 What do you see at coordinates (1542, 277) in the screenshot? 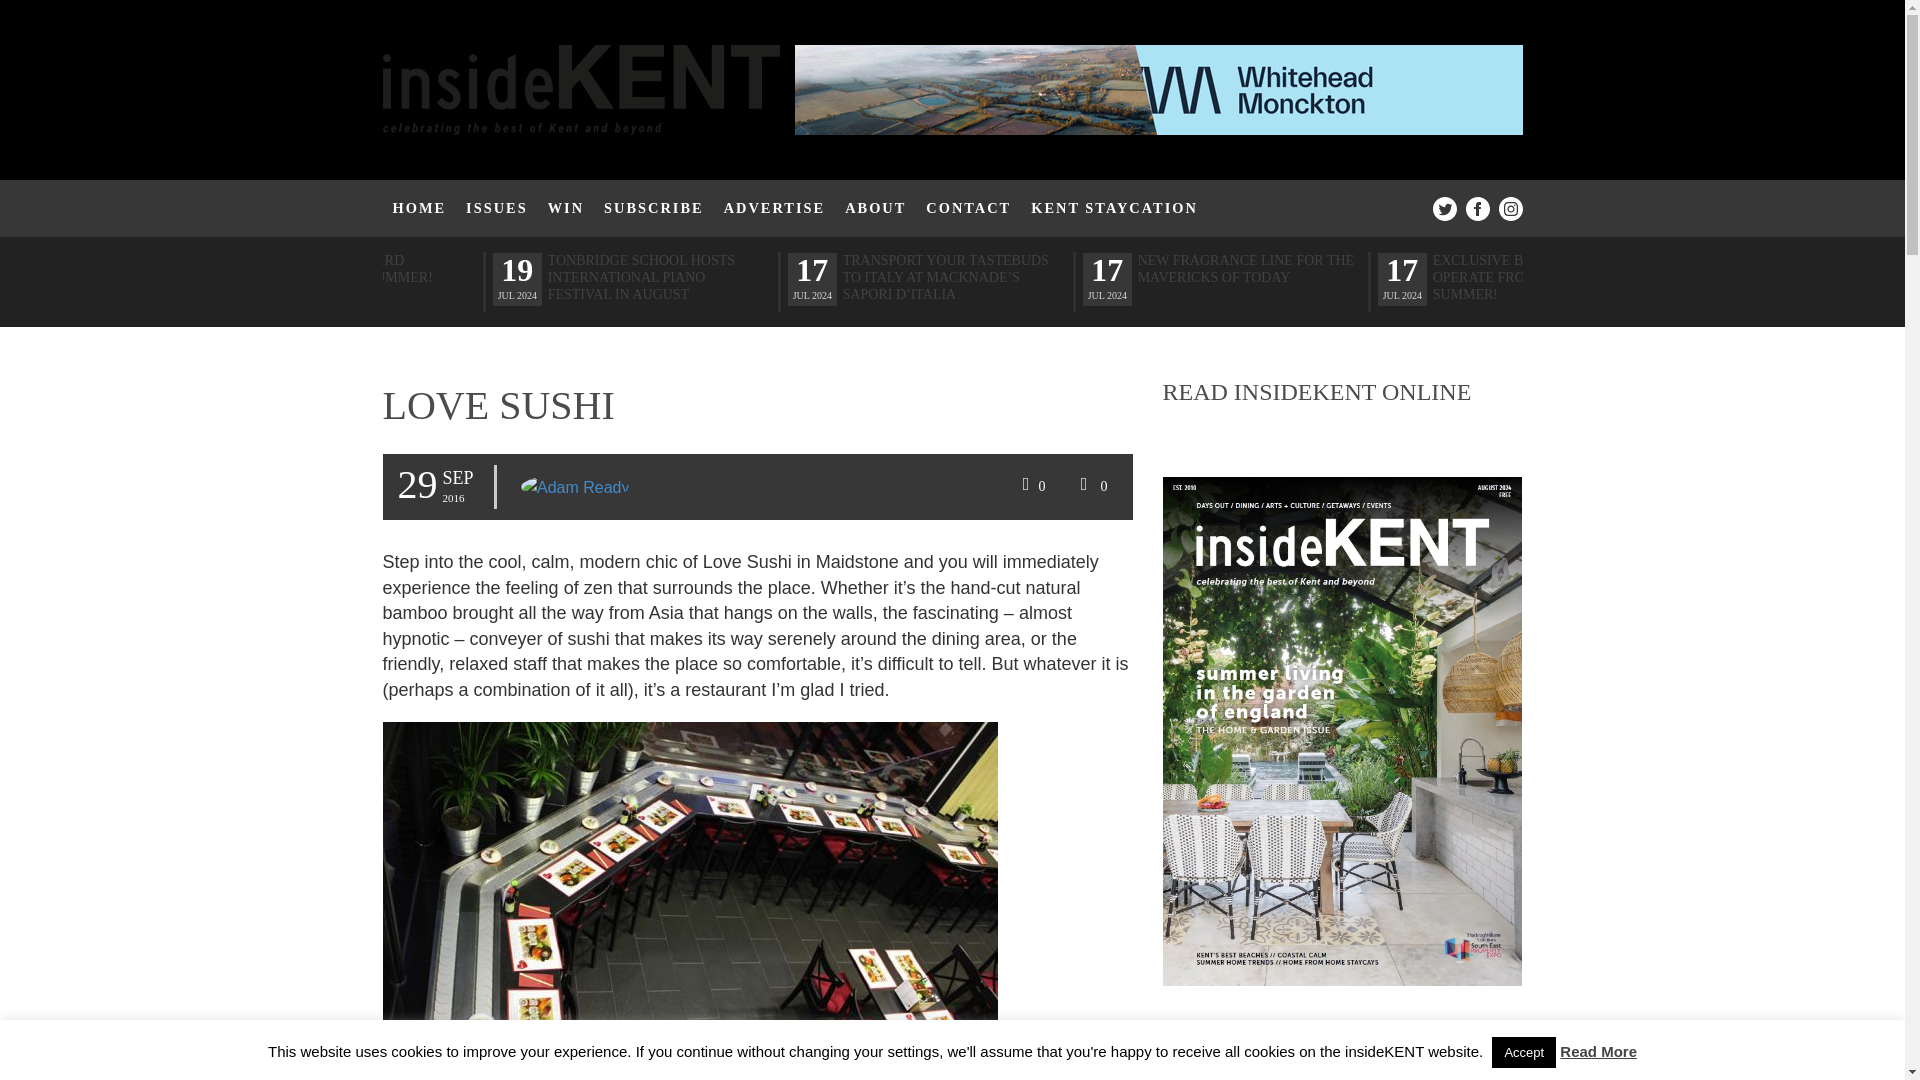
I see `EXCLUSIVE BEACH BUS TO OPERATE FROM ASHFORD THIS SUMMER!` at bounding box center [1542, 277].